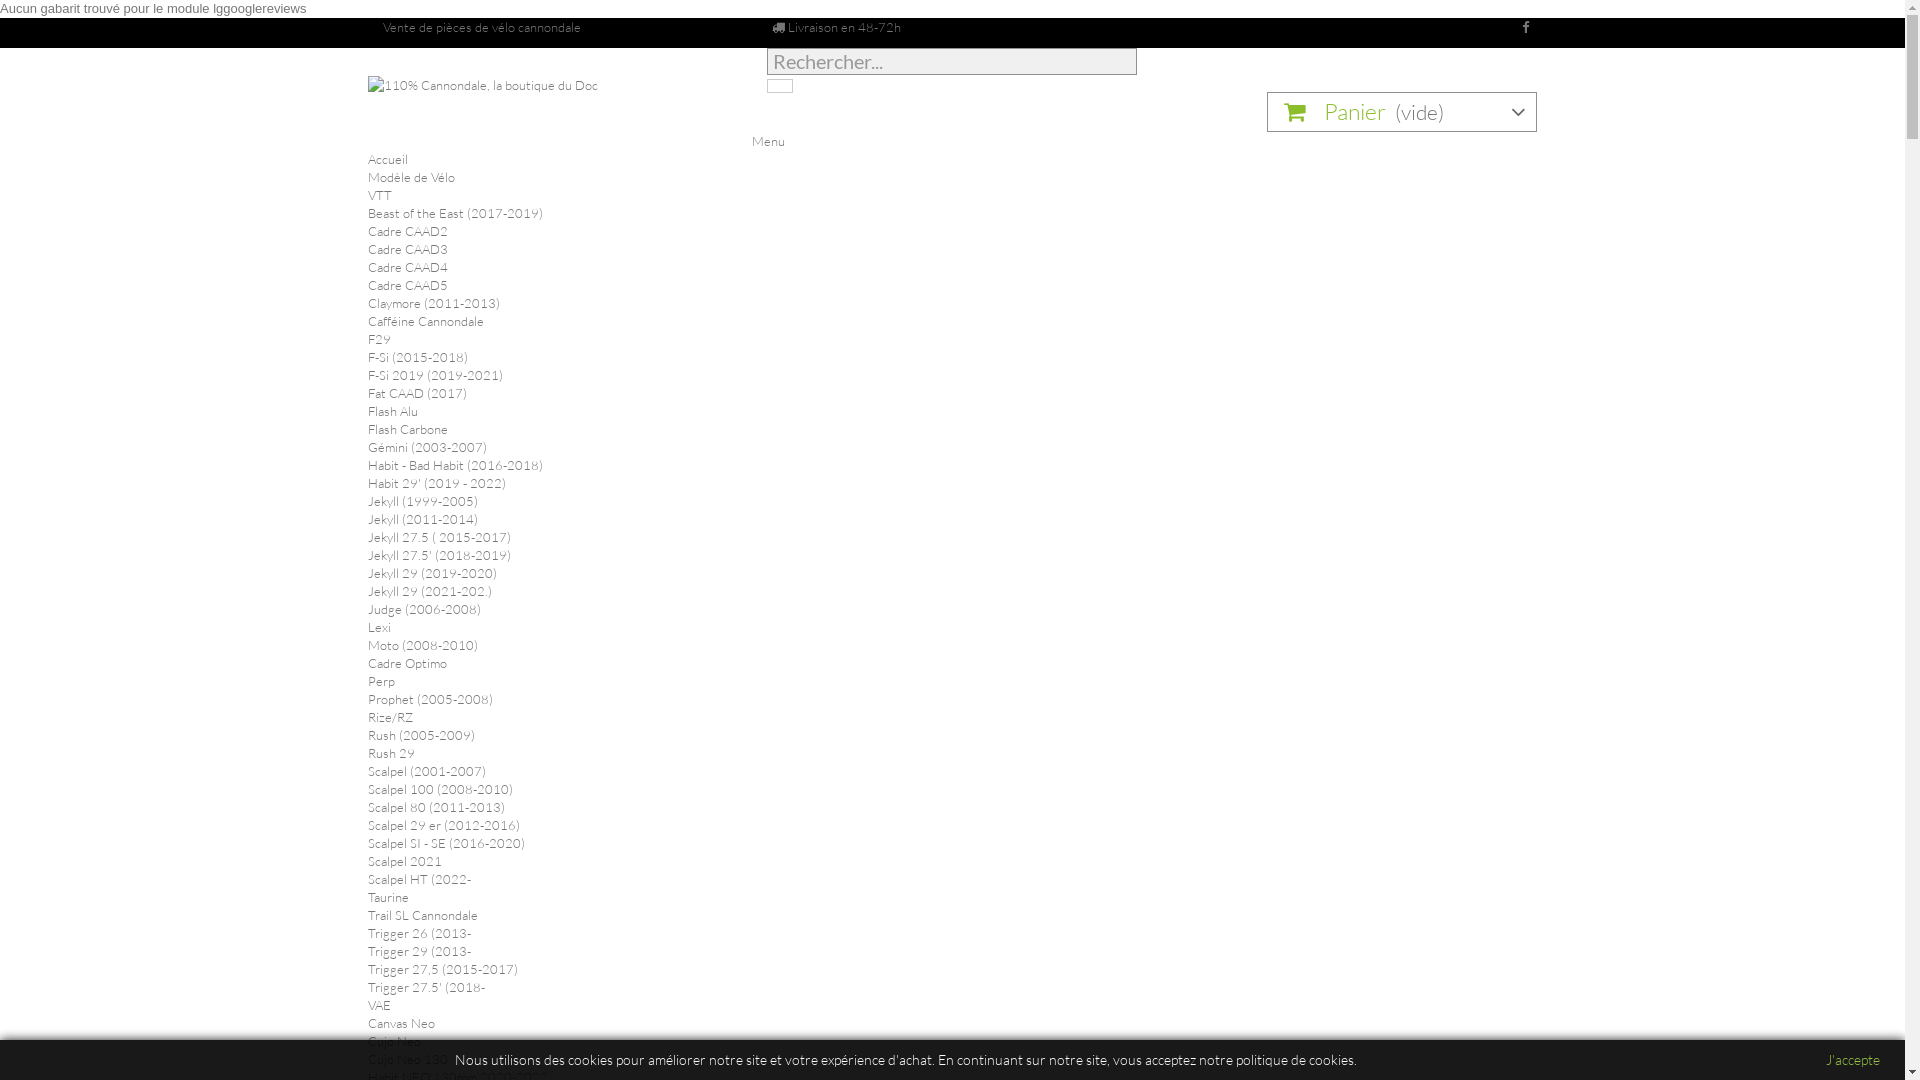 This screenshot has width=1920, height=1080. I want to click on F-Si (2015-2018), so click(418, 357).